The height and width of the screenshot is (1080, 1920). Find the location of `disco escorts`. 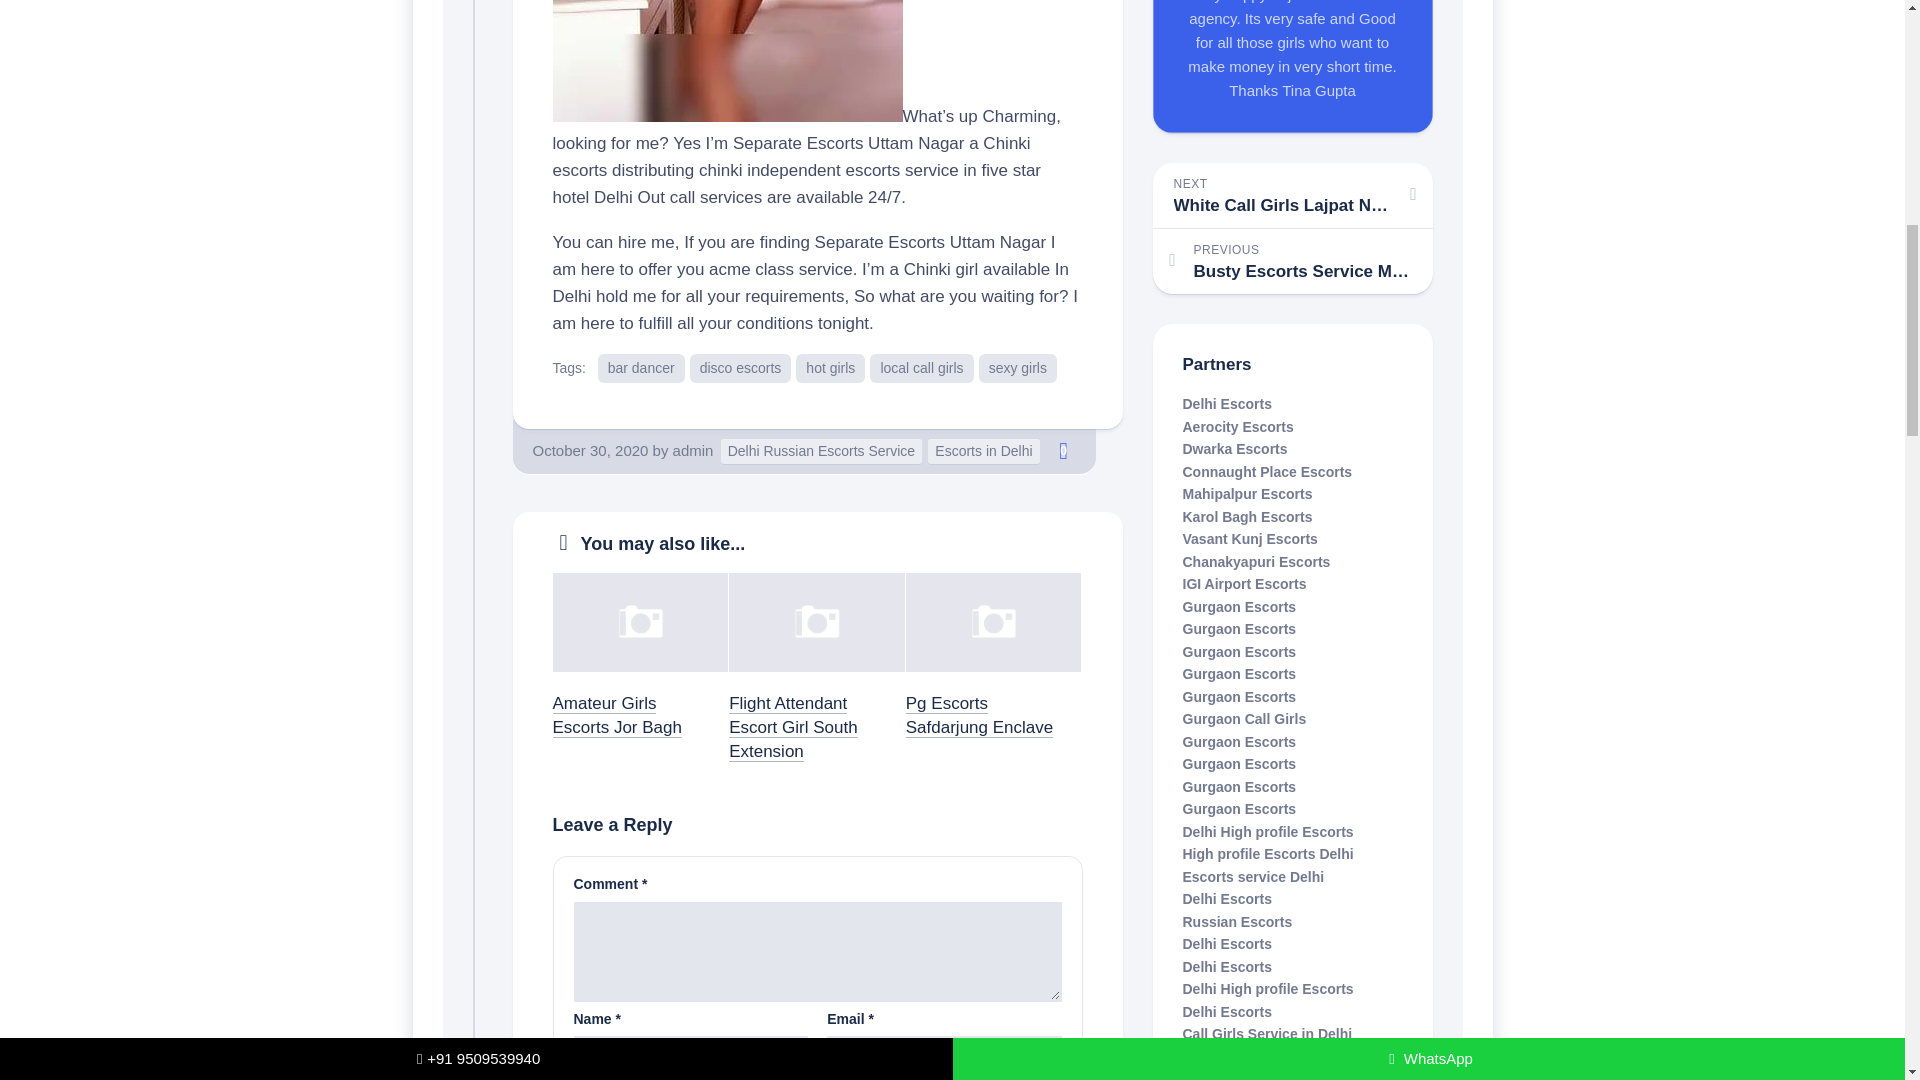

disco escorts is located at coordinates (979, 715).